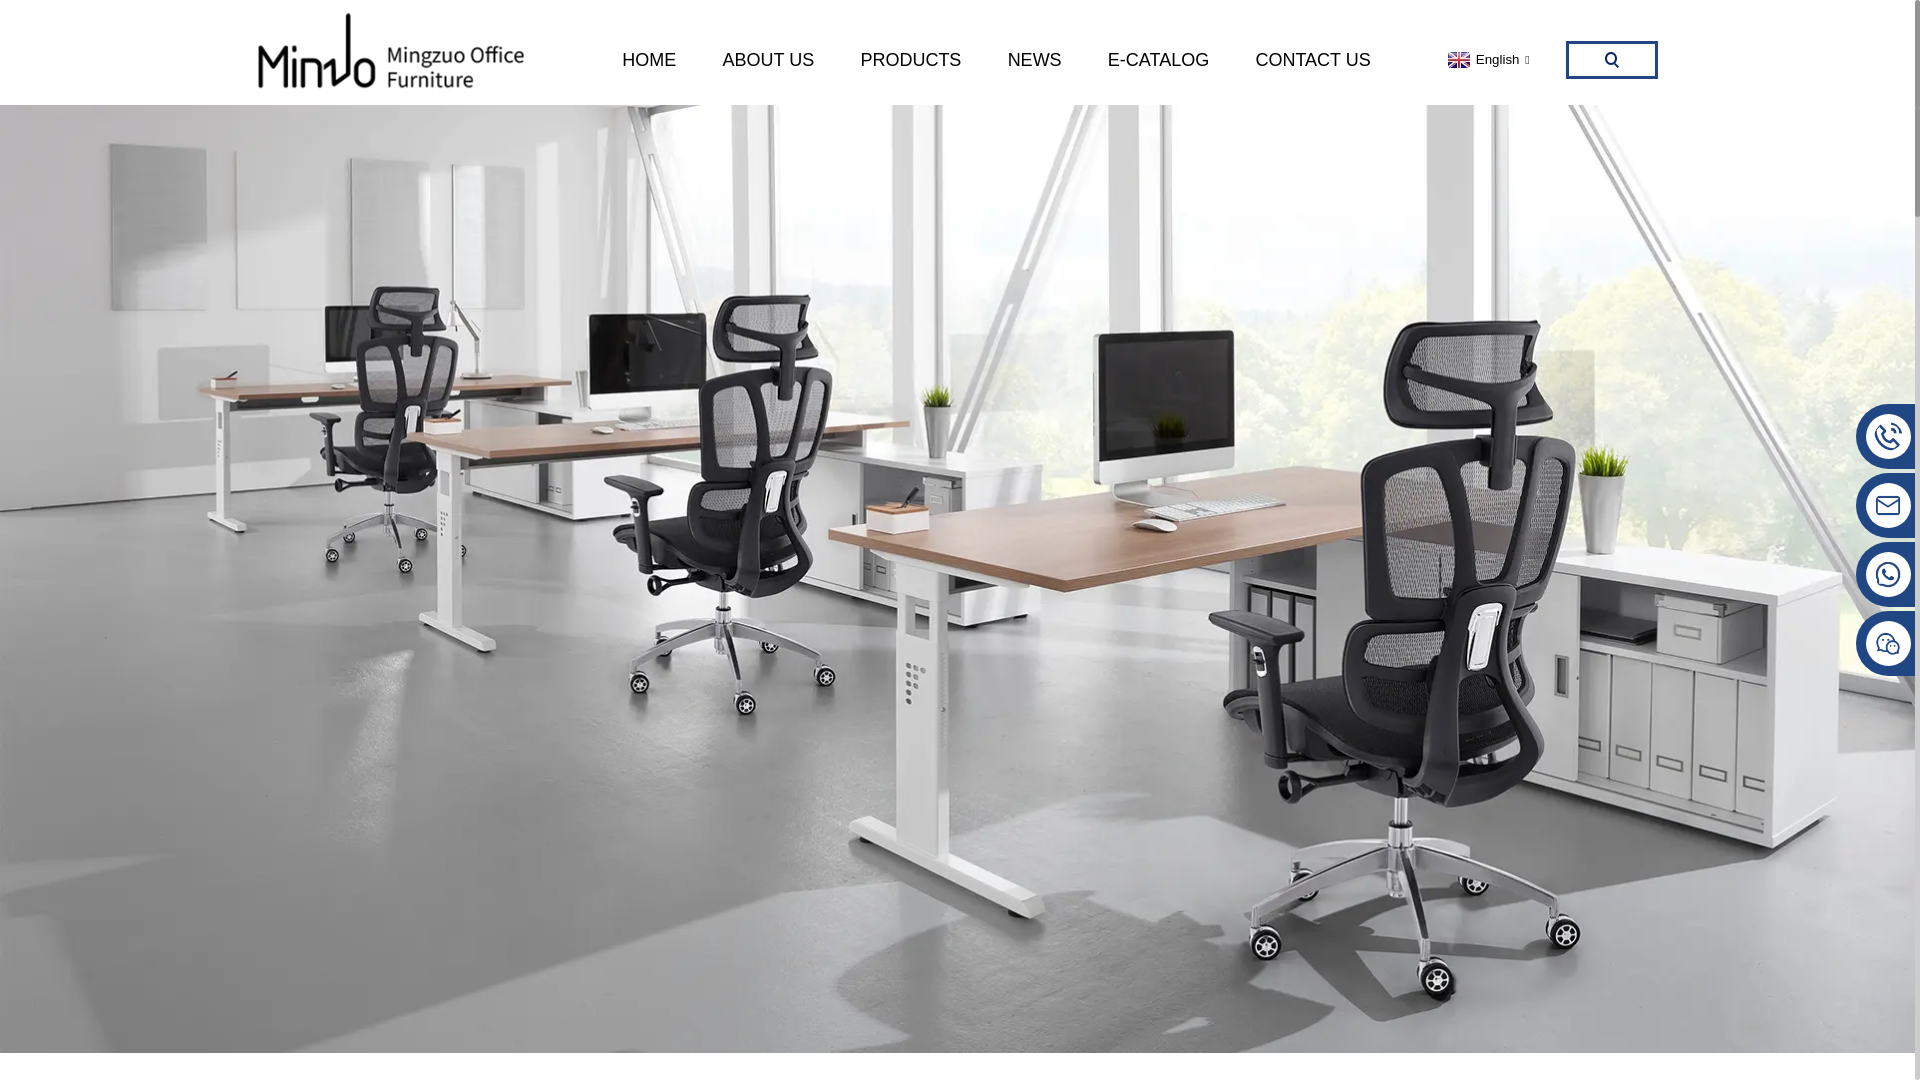 Image resolution: width=1920 pixels, height=1080 pixels. I want to click on English, so click(1486, 58).